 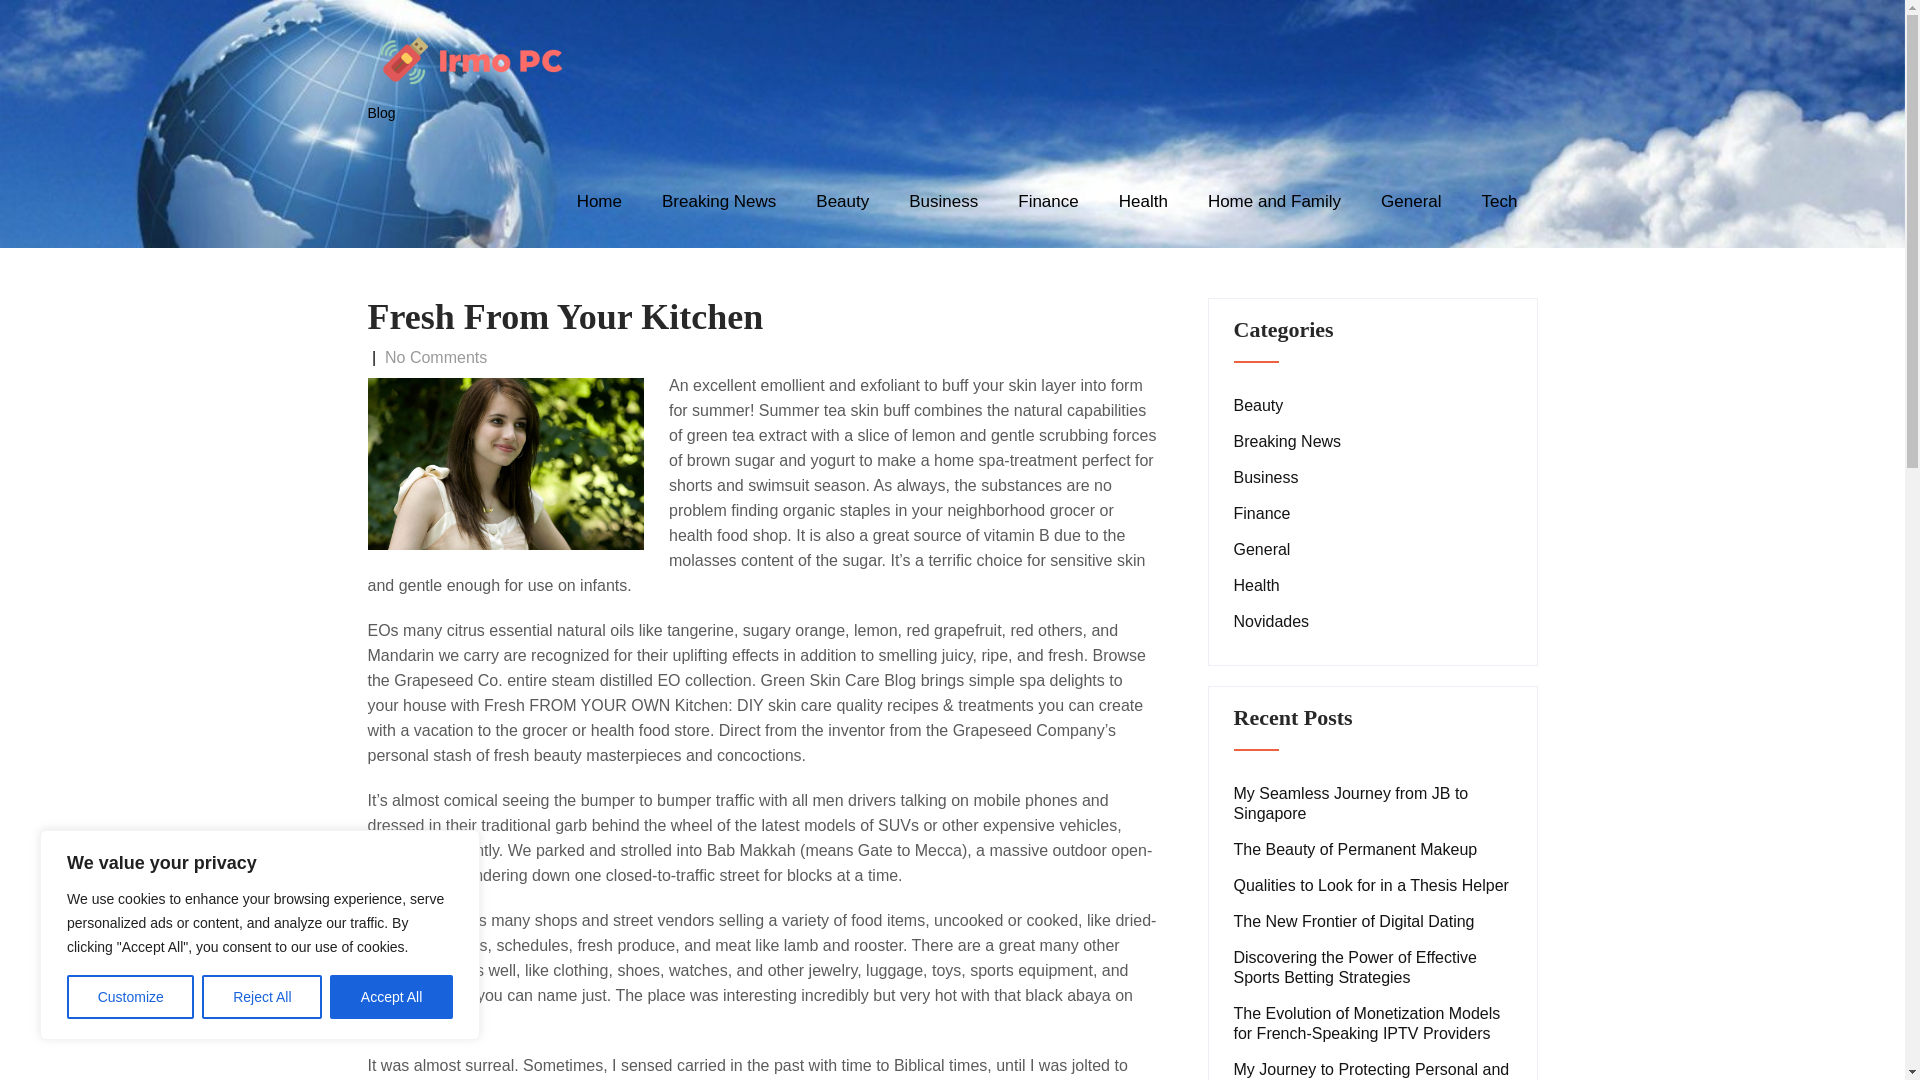 What do you see at coordinates (1048, 202) in the screenshot?
I see `Finance` at bounding box center [1048, 202].